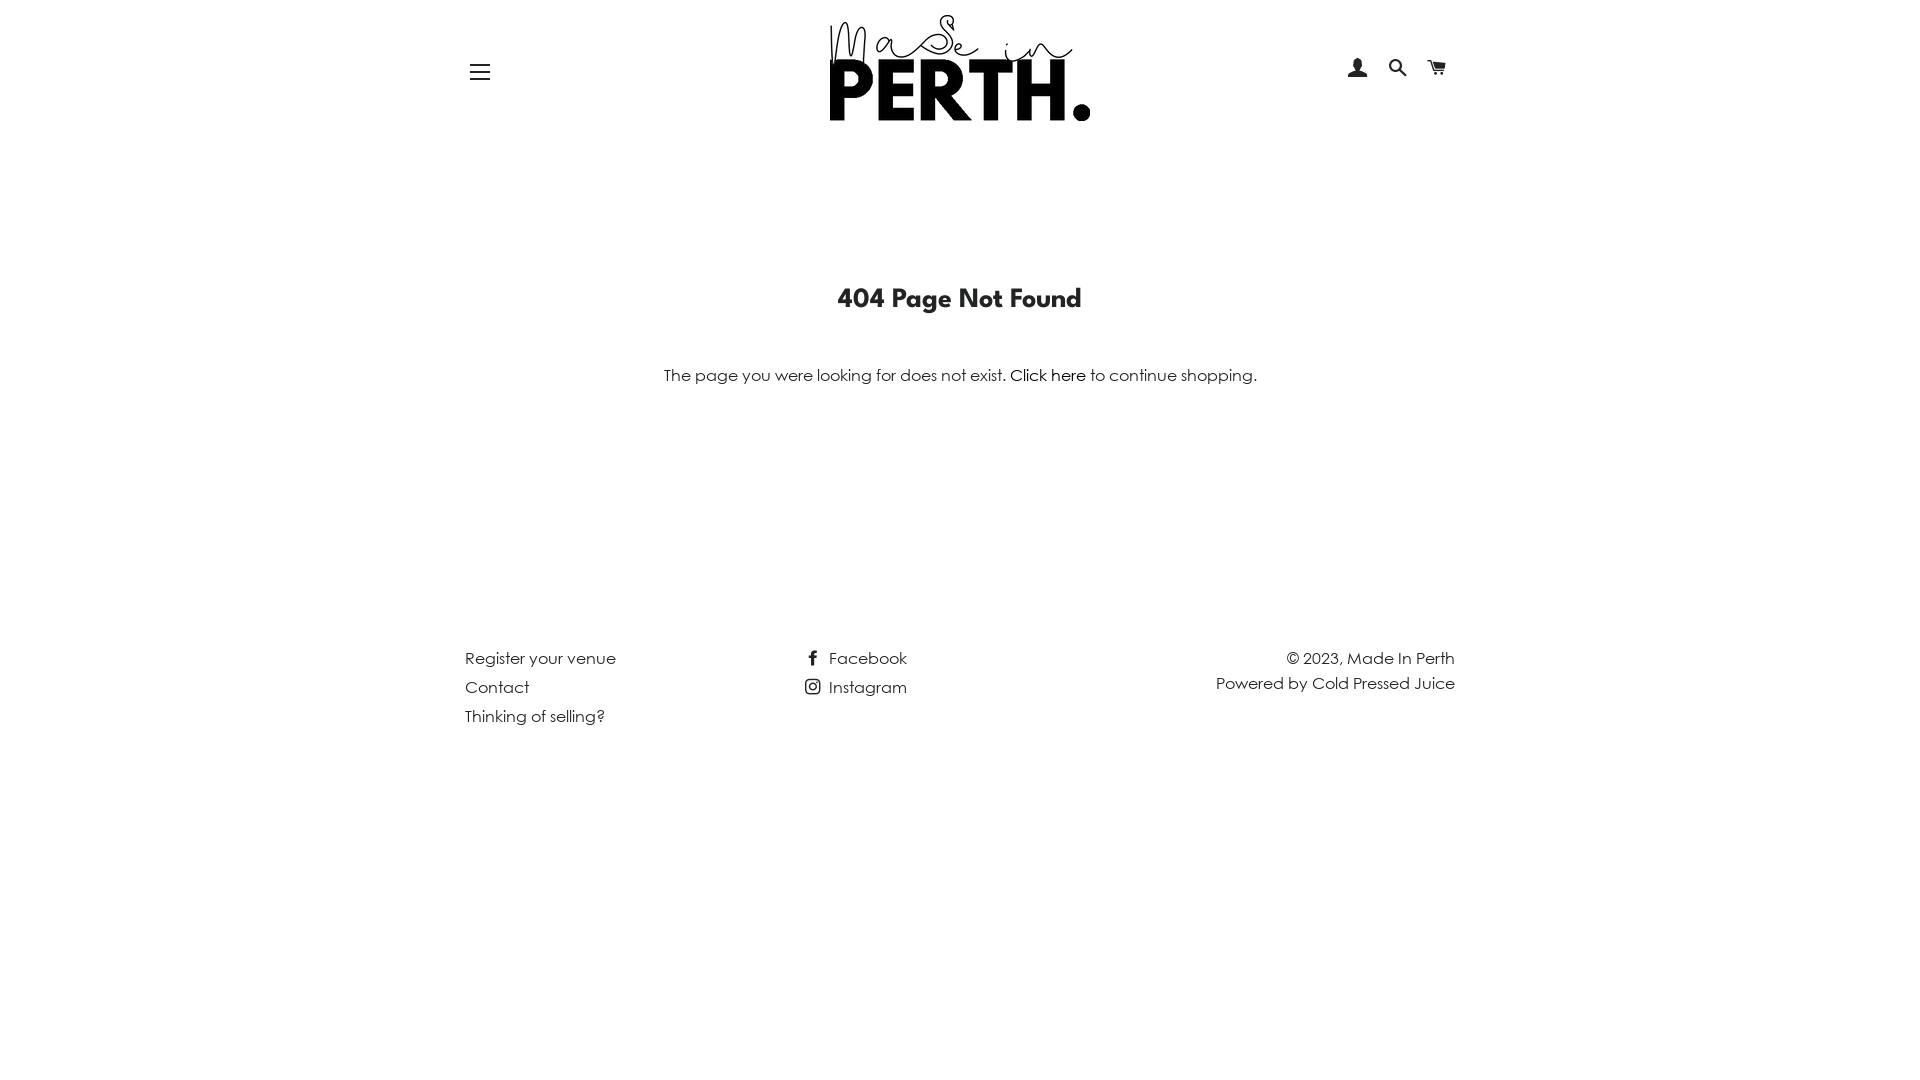 The width and height of the screenshot is (1920, 1080). Describe the element at coordinates (540, 658) in the screenshot. I see `Register your venue` at that location.